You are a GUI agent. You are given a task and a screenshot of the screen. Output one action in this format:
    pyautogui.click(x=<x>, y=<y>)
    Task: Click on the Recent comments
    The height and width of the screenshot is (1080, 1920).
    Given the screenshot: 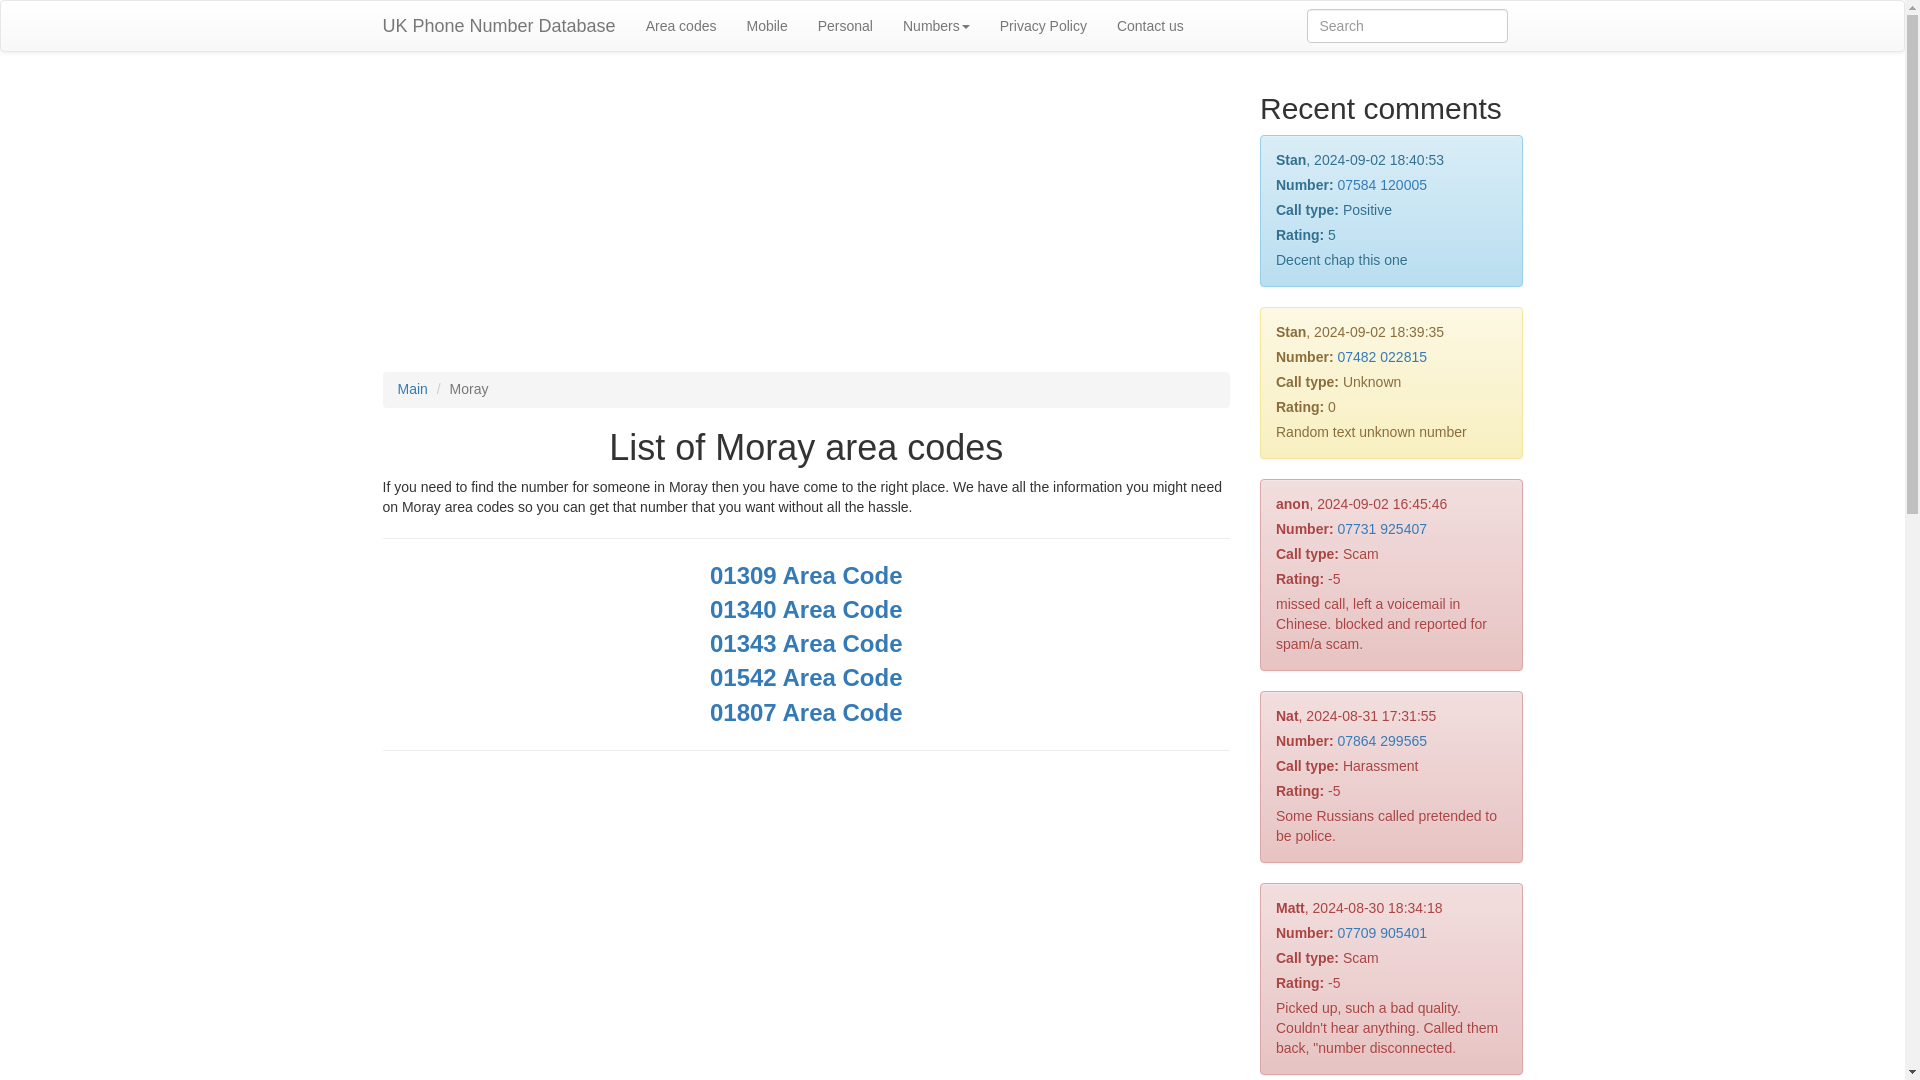 What is the action you would take?
    pyautogui.click(x=1380, y=108)
    